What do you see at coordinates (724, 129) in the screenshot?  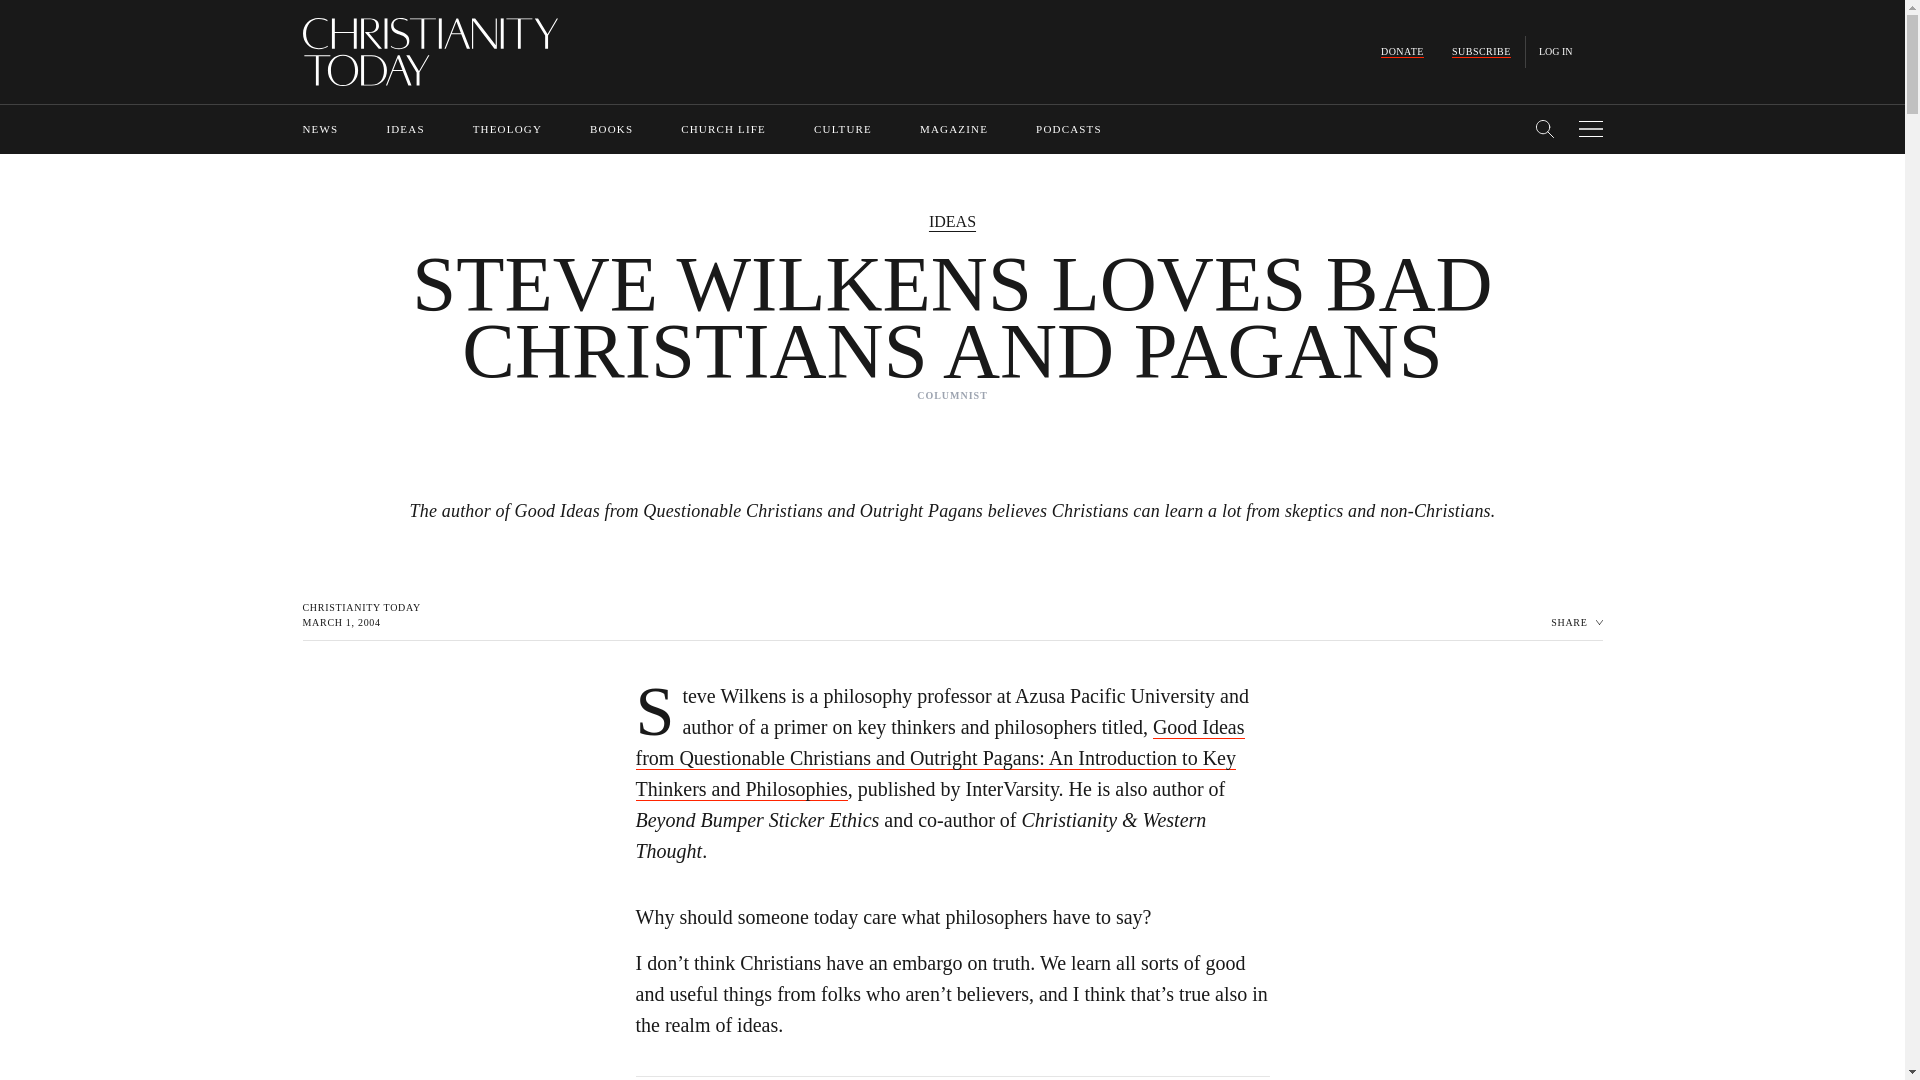 I see `CHURCH LIFE` at bounding box center [724, 129].